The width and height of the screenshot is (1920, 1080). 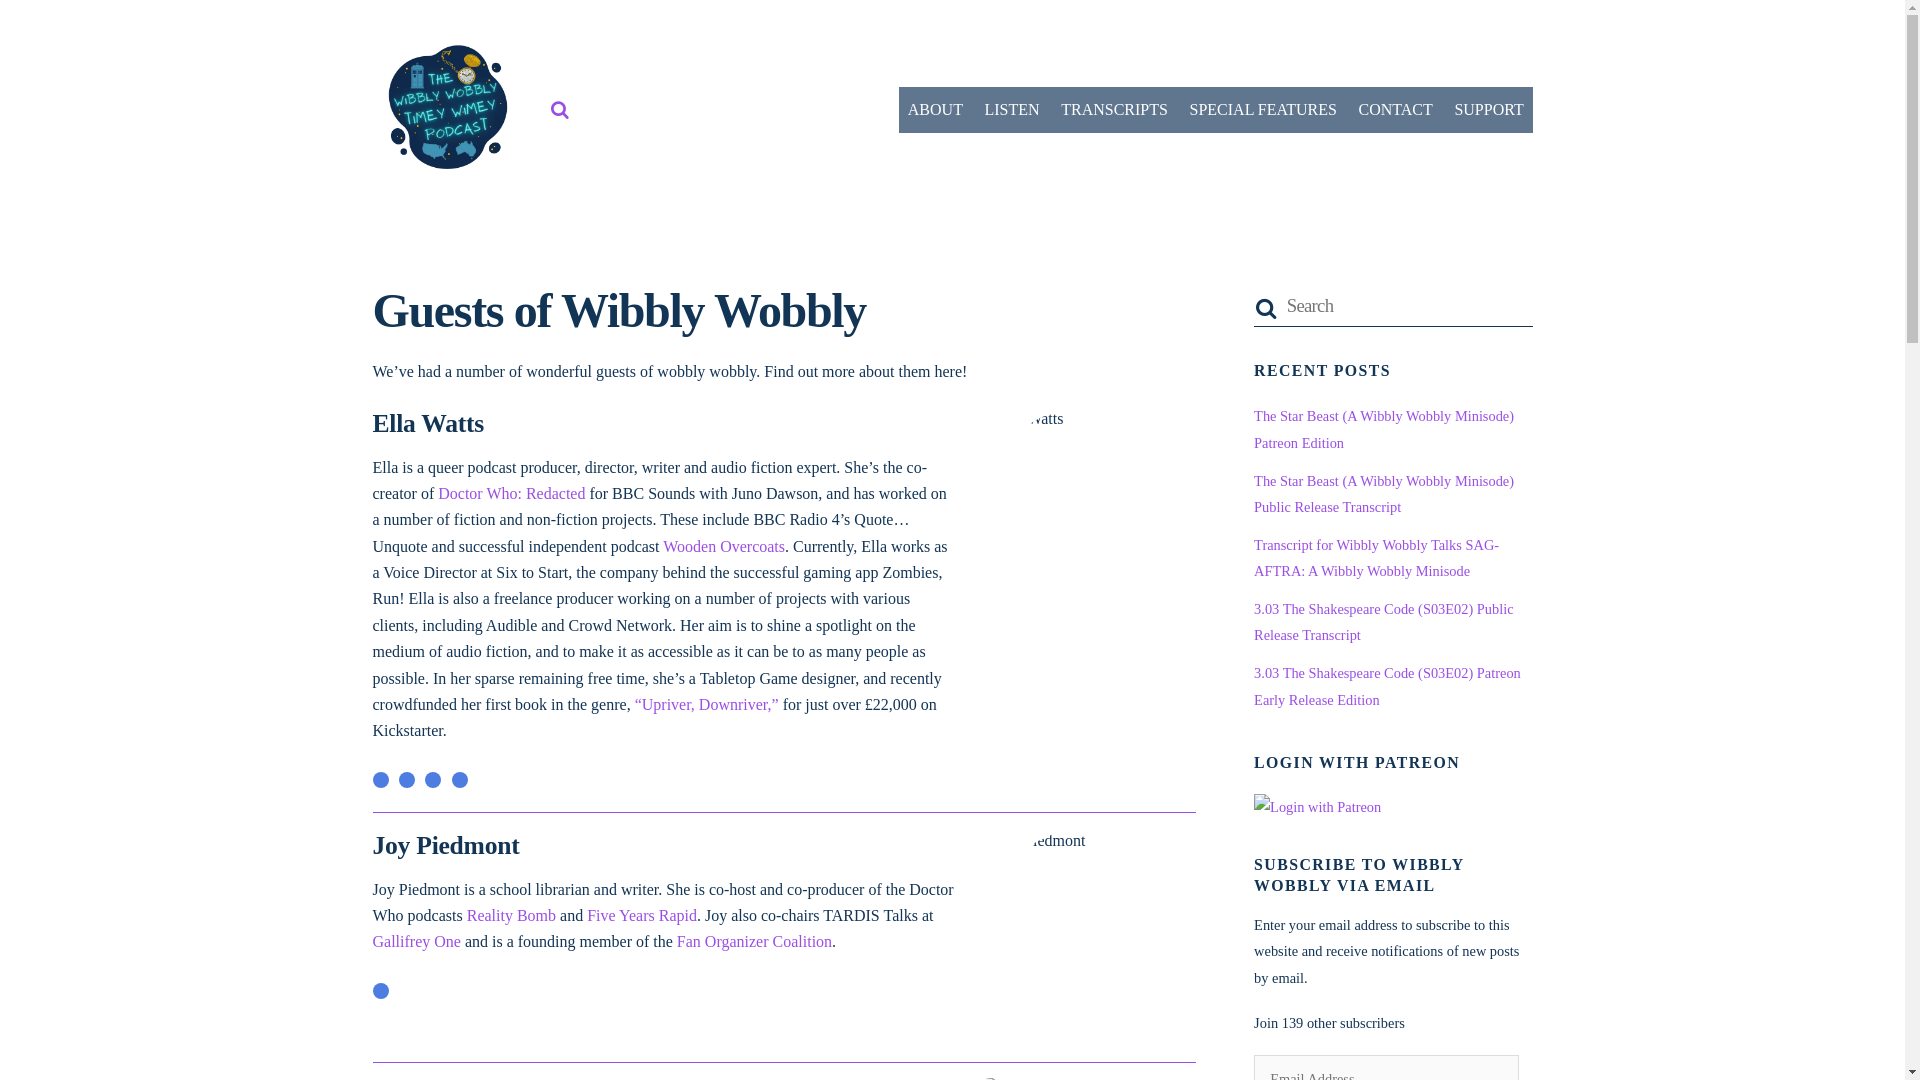 I want to click on LISTEN, so click(x=1012, y=110).